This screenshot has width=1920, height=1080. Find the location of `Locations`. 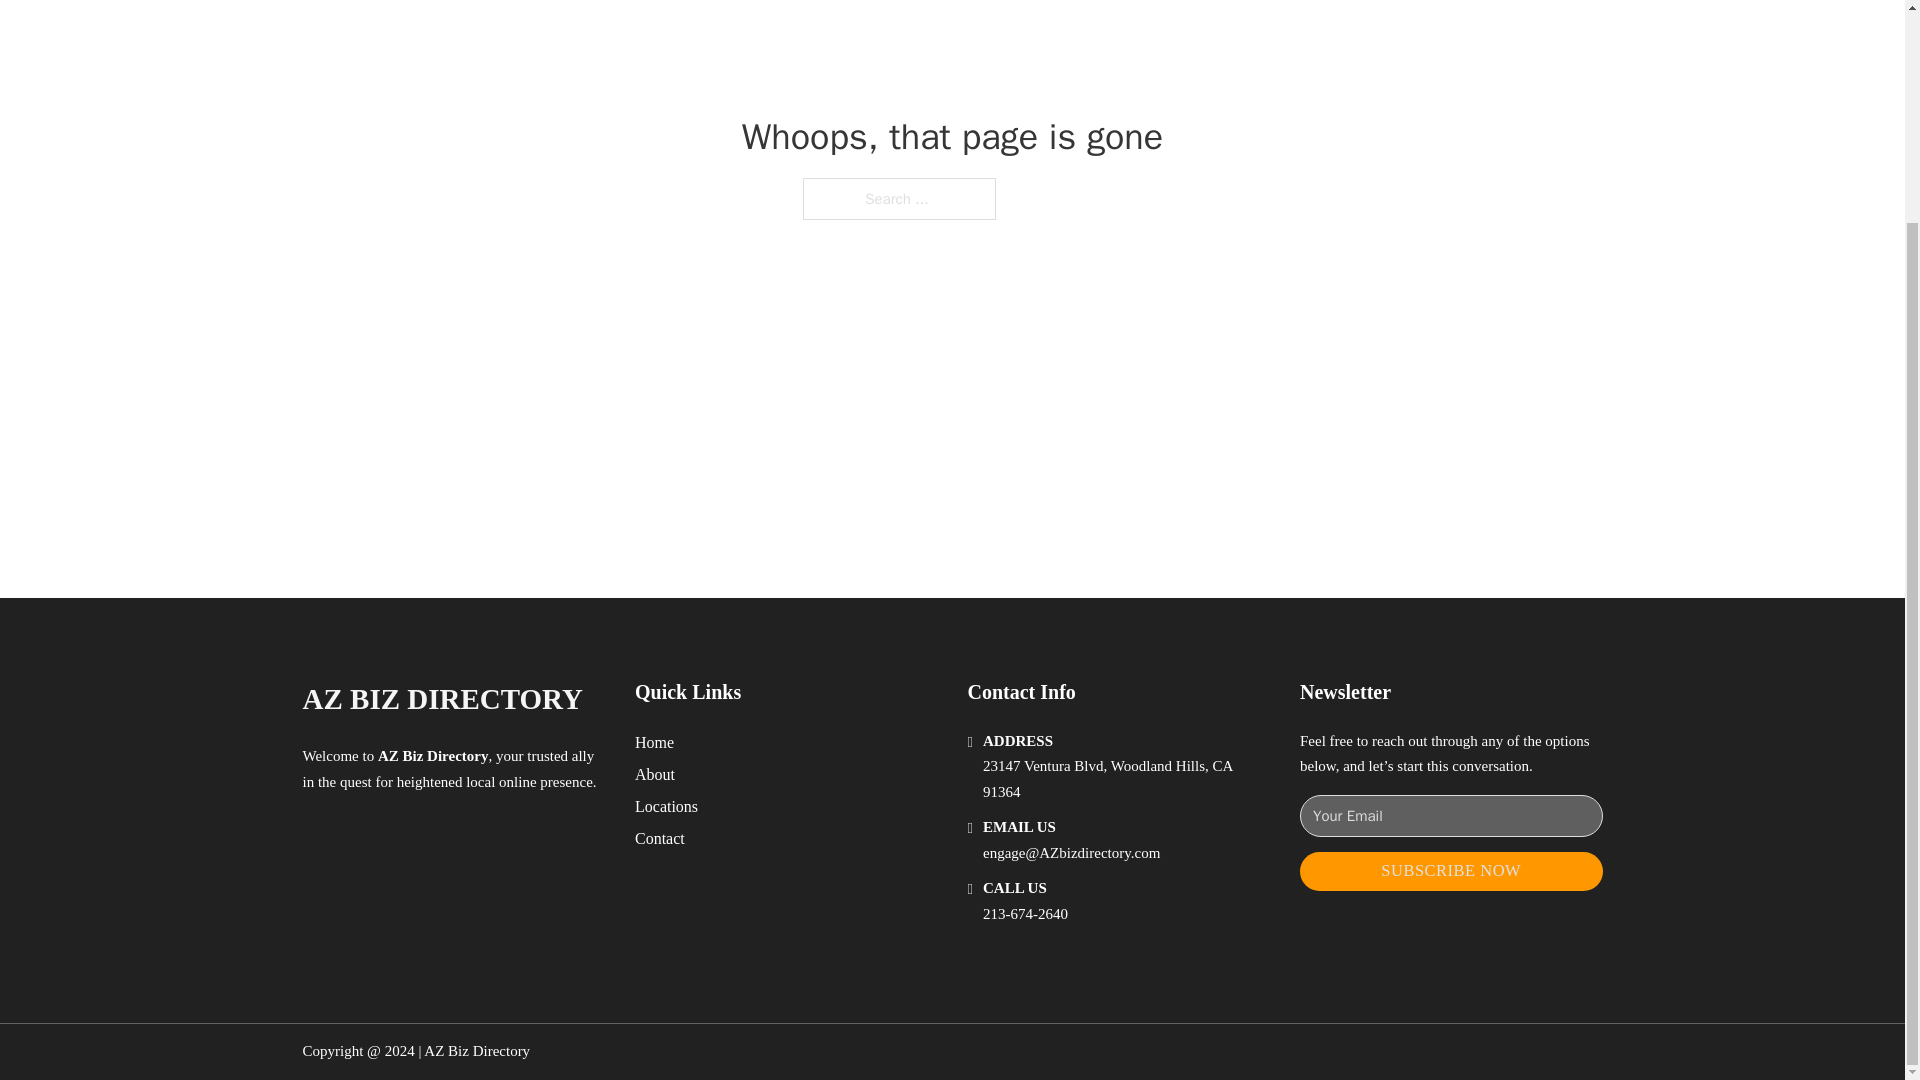

Locations is located at coordinates (666, 806).